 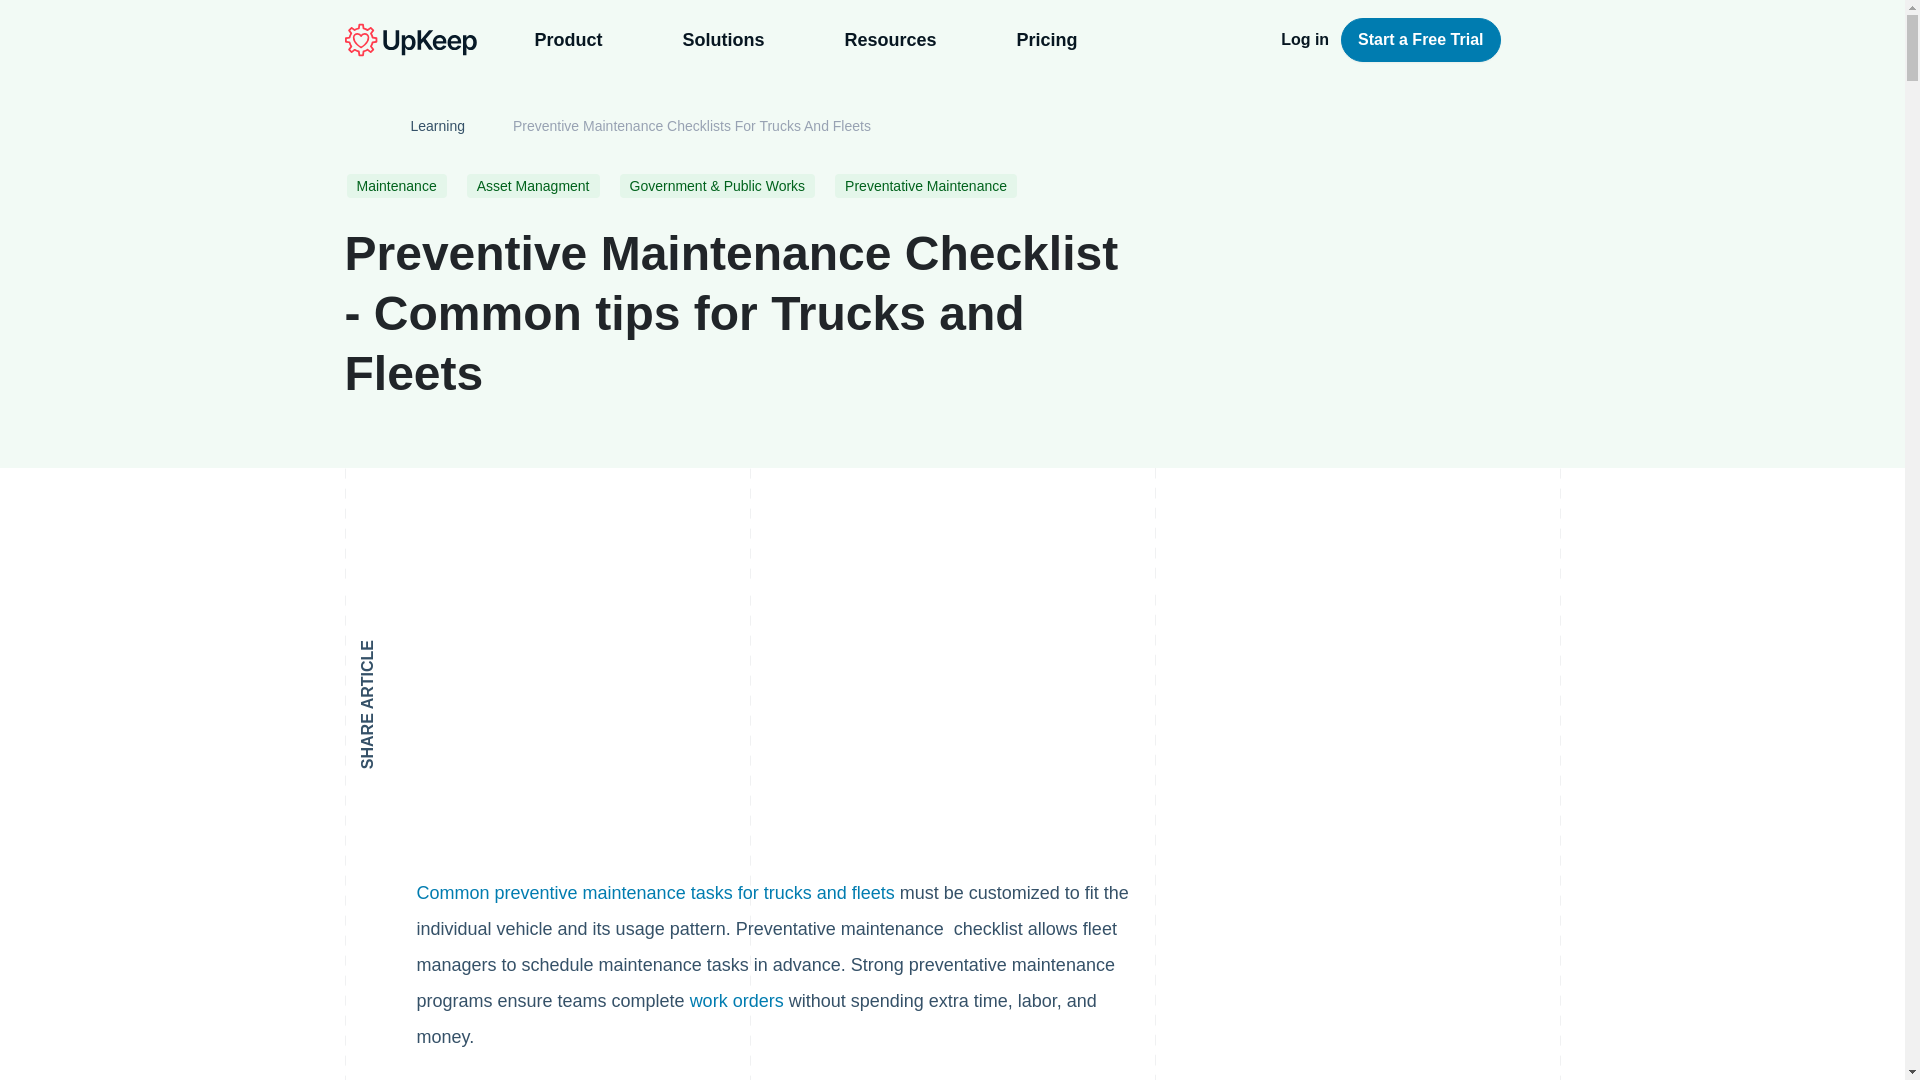 I want to click on Preventive Maintenance Checklists For Trucks And Fleets, so click(x=692, y=126).